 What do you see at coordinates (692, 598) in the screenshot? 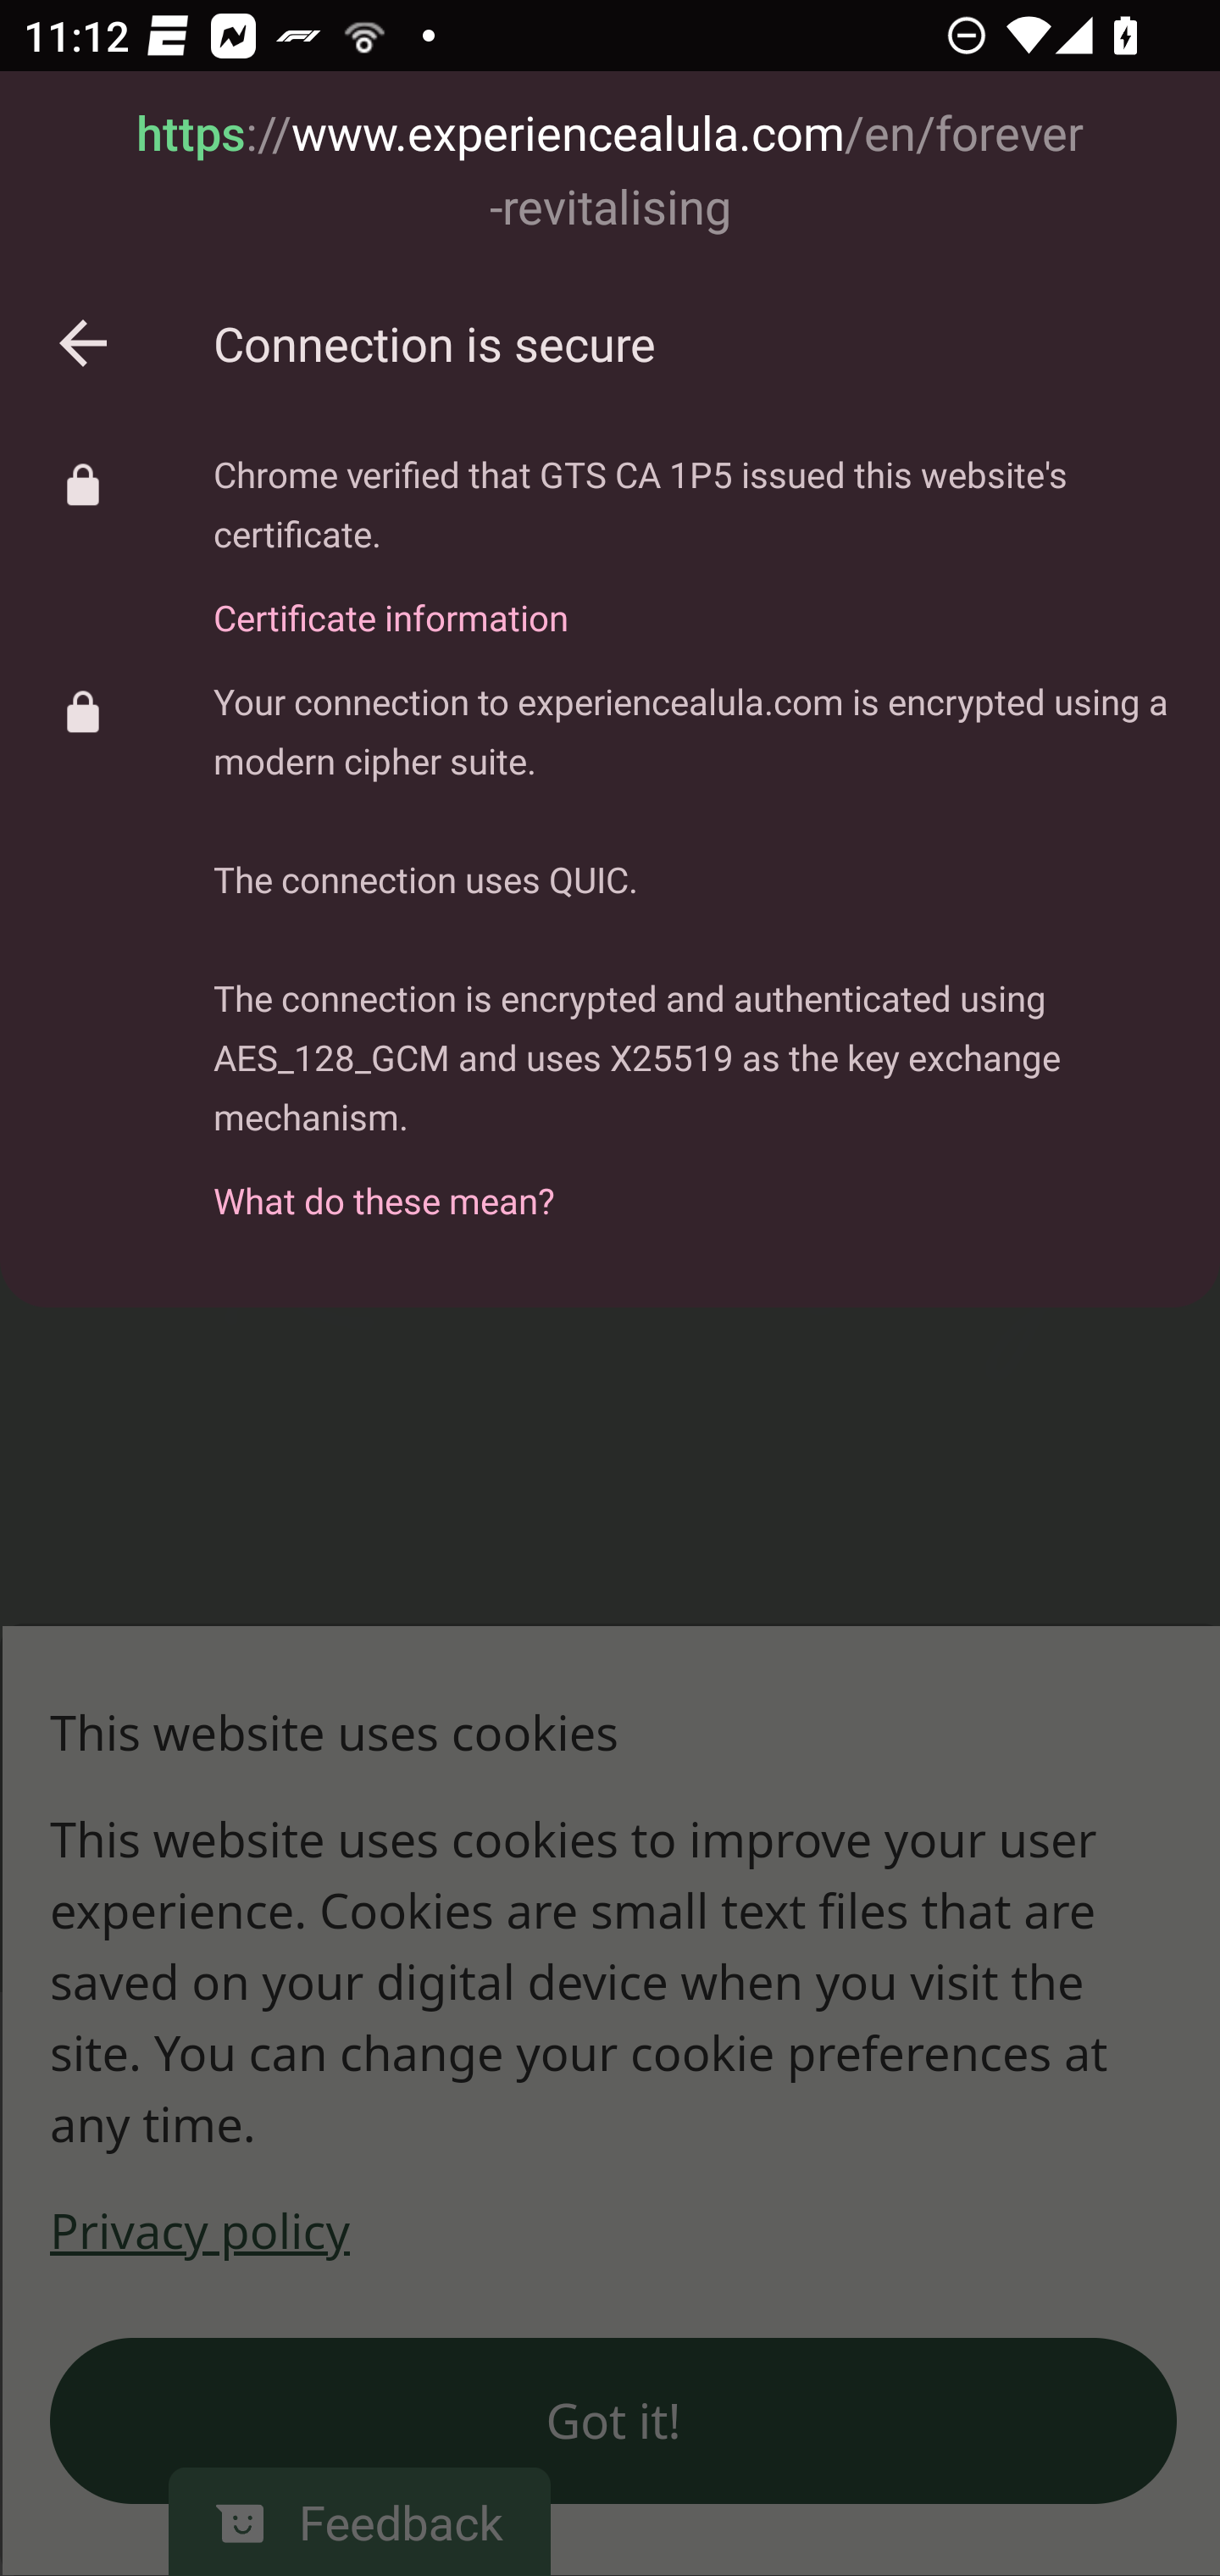
I see `Certificate information` at bounding box center [692, 598].